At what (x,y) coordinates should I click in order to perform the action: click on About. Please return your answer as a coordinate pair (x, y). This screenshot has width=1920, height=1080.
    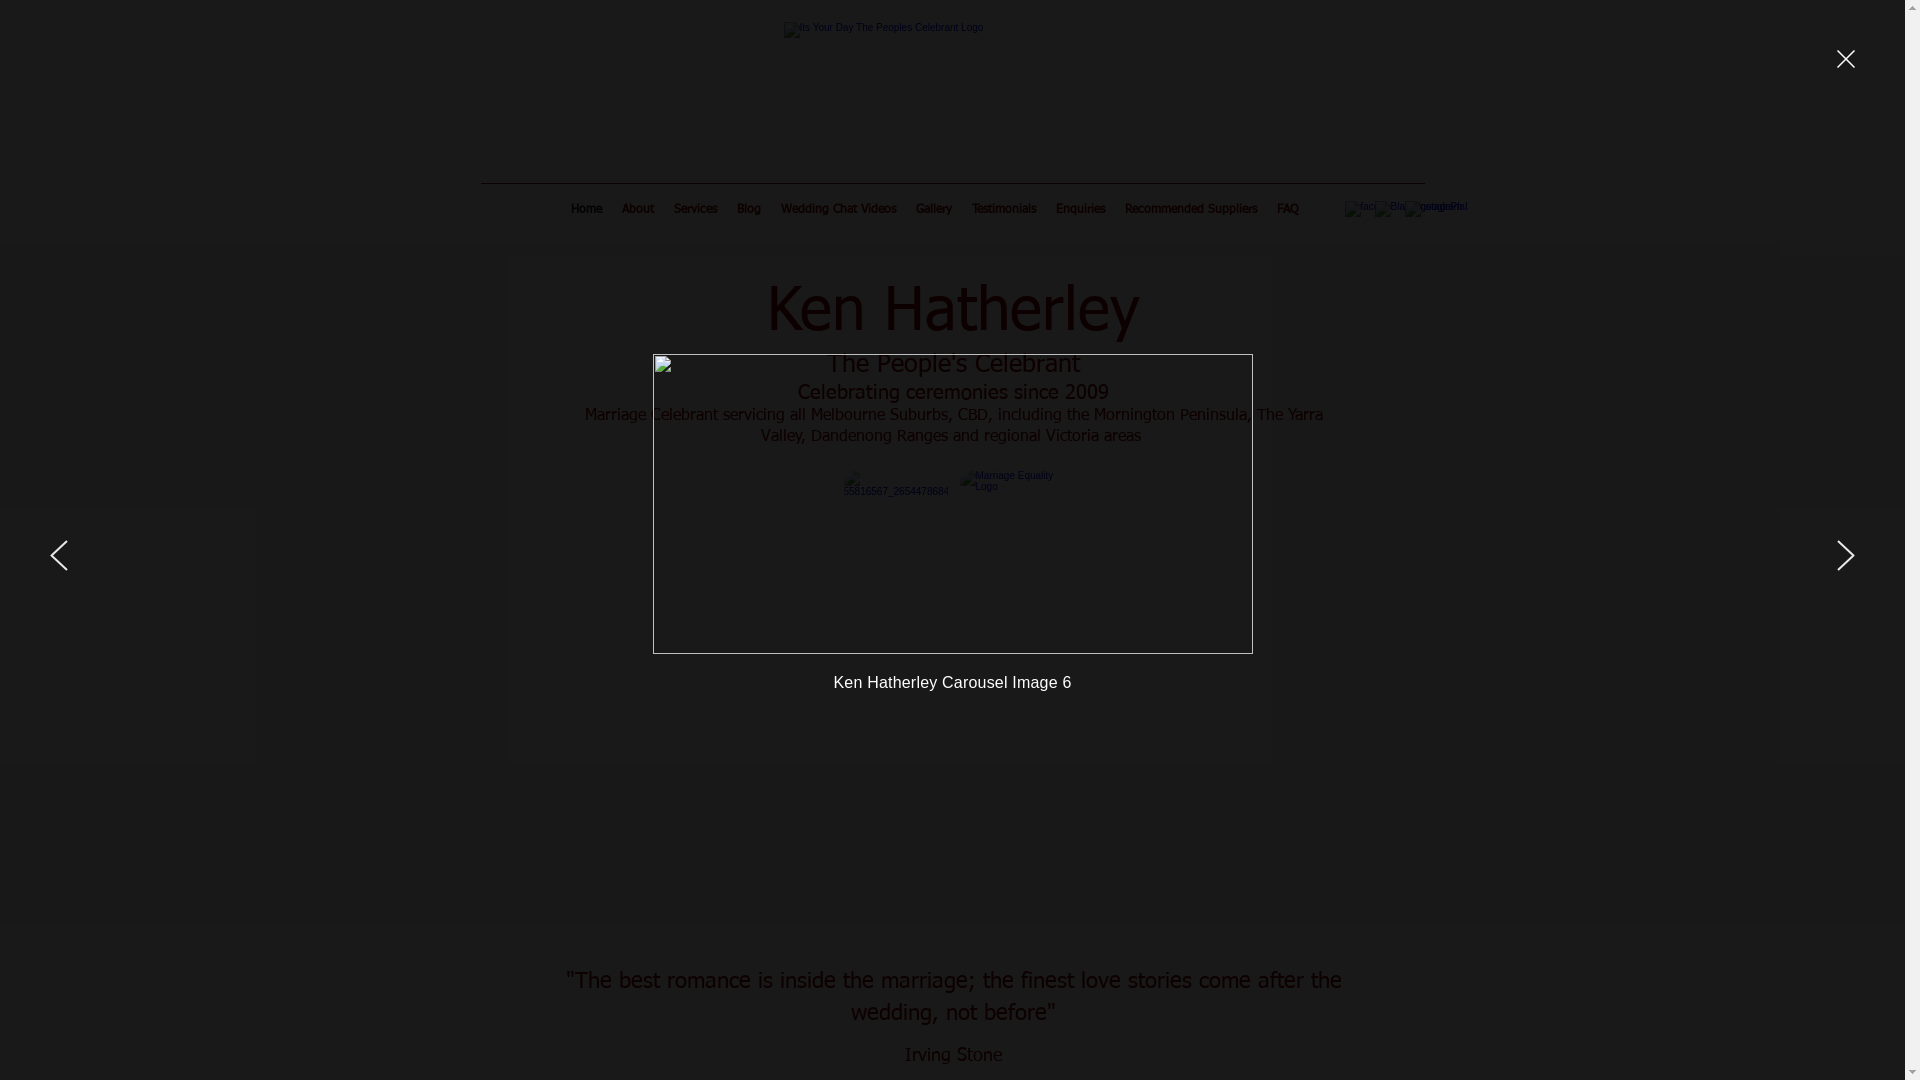
    Looking at the image, I should click on (638, 209).